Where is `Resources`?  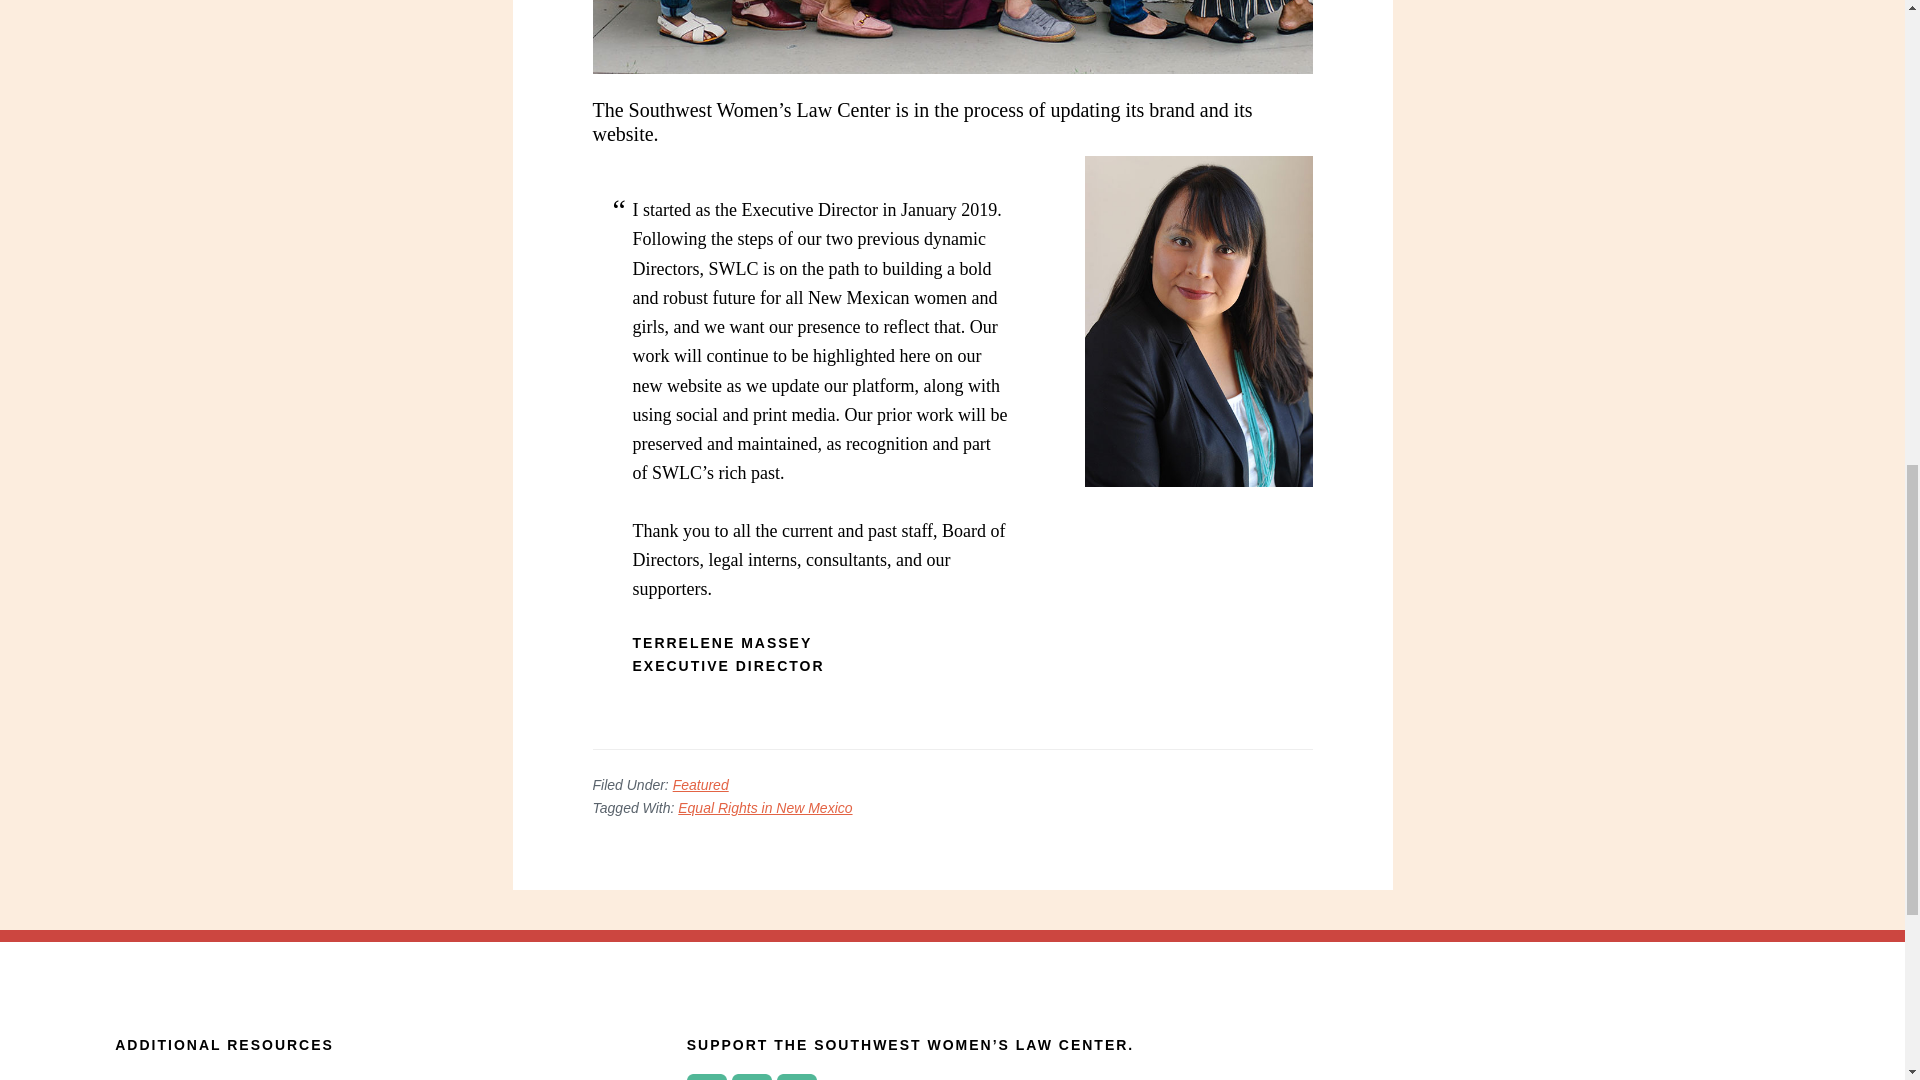
Resources is located at coordinates (158, 1078).